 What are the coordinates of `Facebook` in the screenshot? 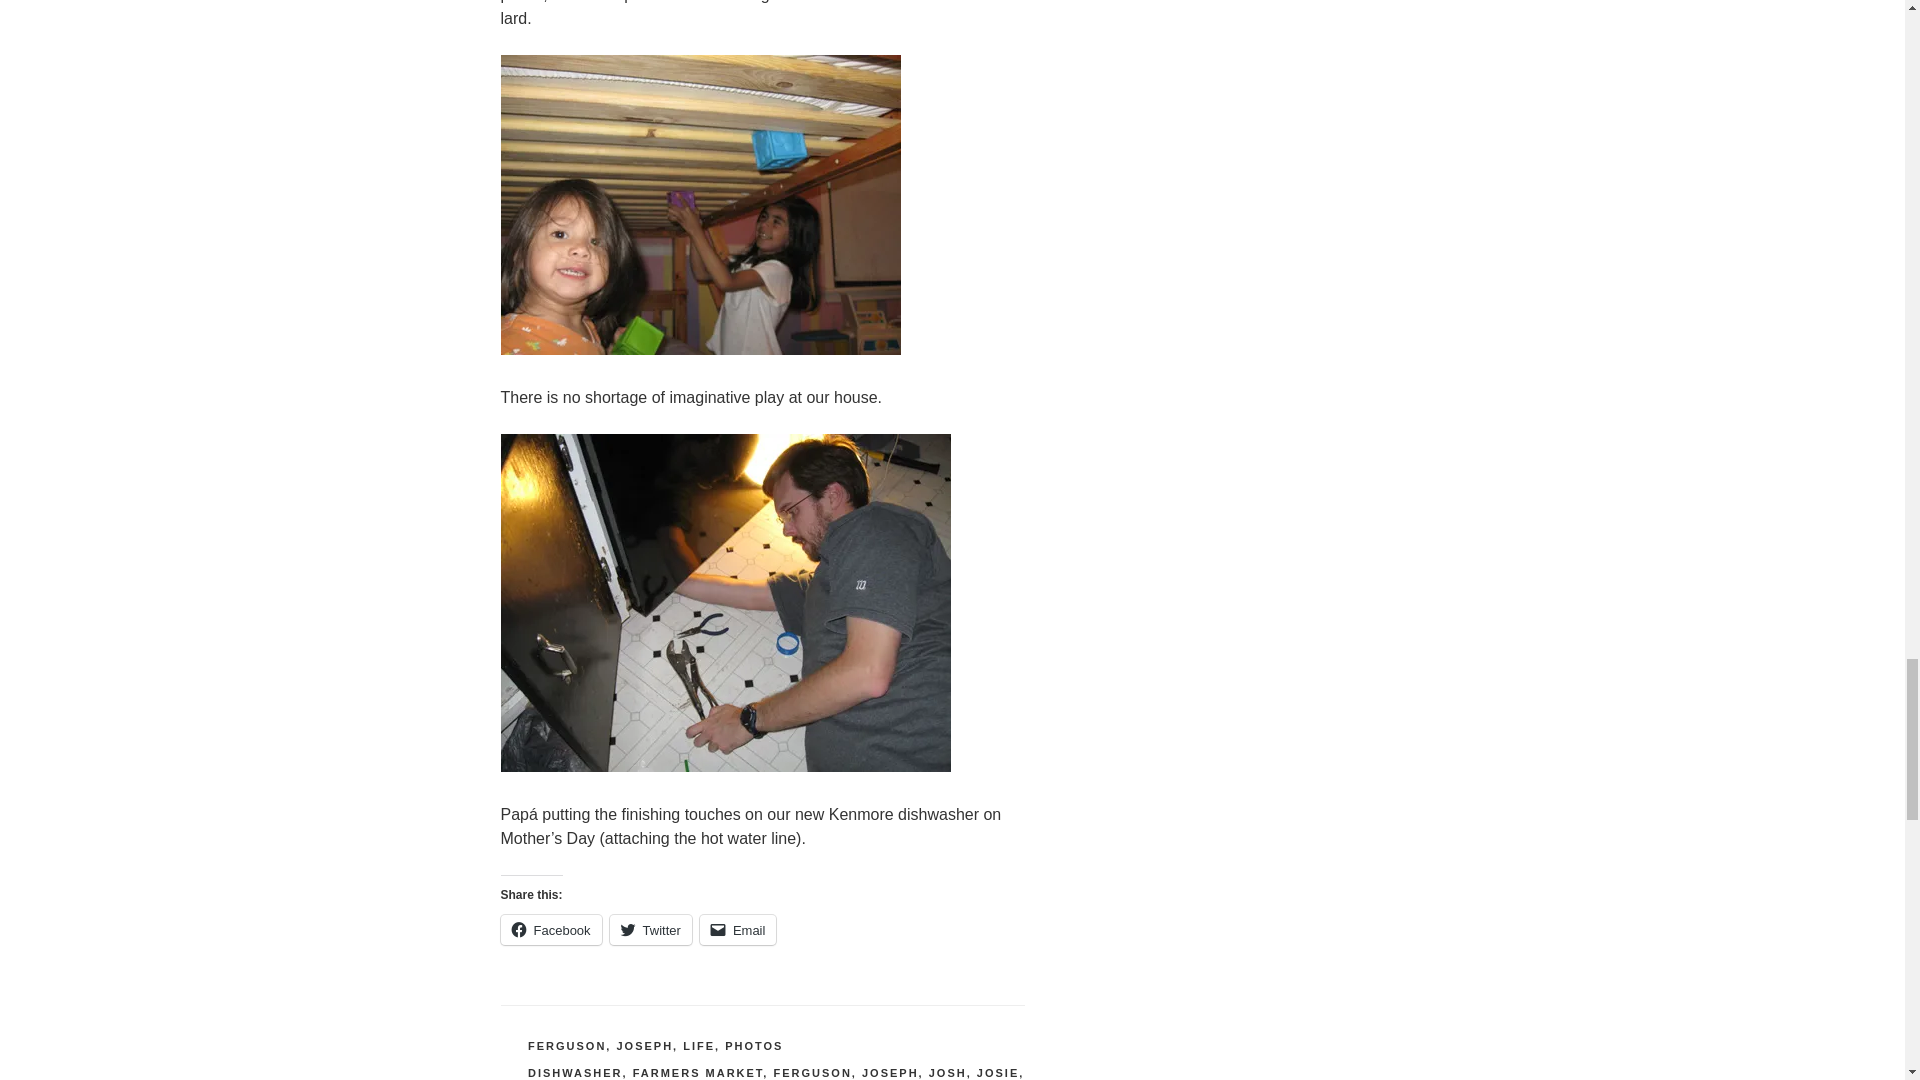 It's located at (550, 930).